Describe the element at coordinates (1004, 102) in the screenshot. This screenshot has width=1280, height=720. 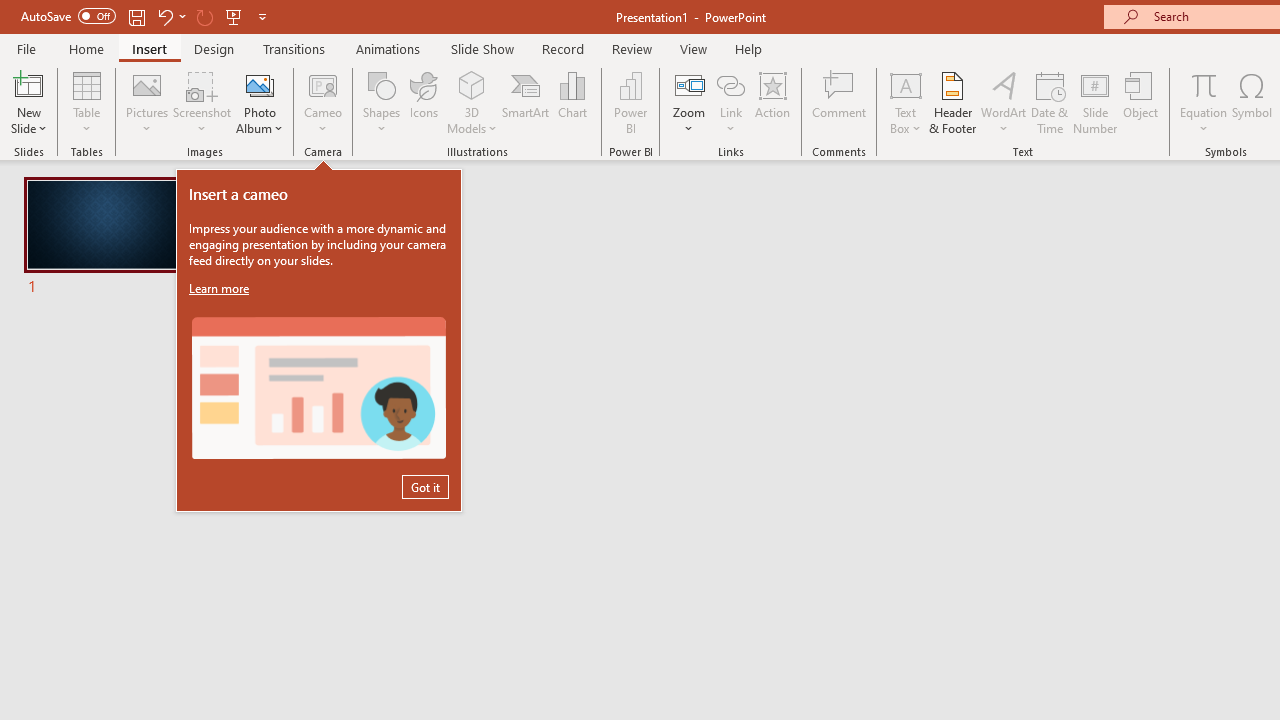
I see `WordArt` at that location.